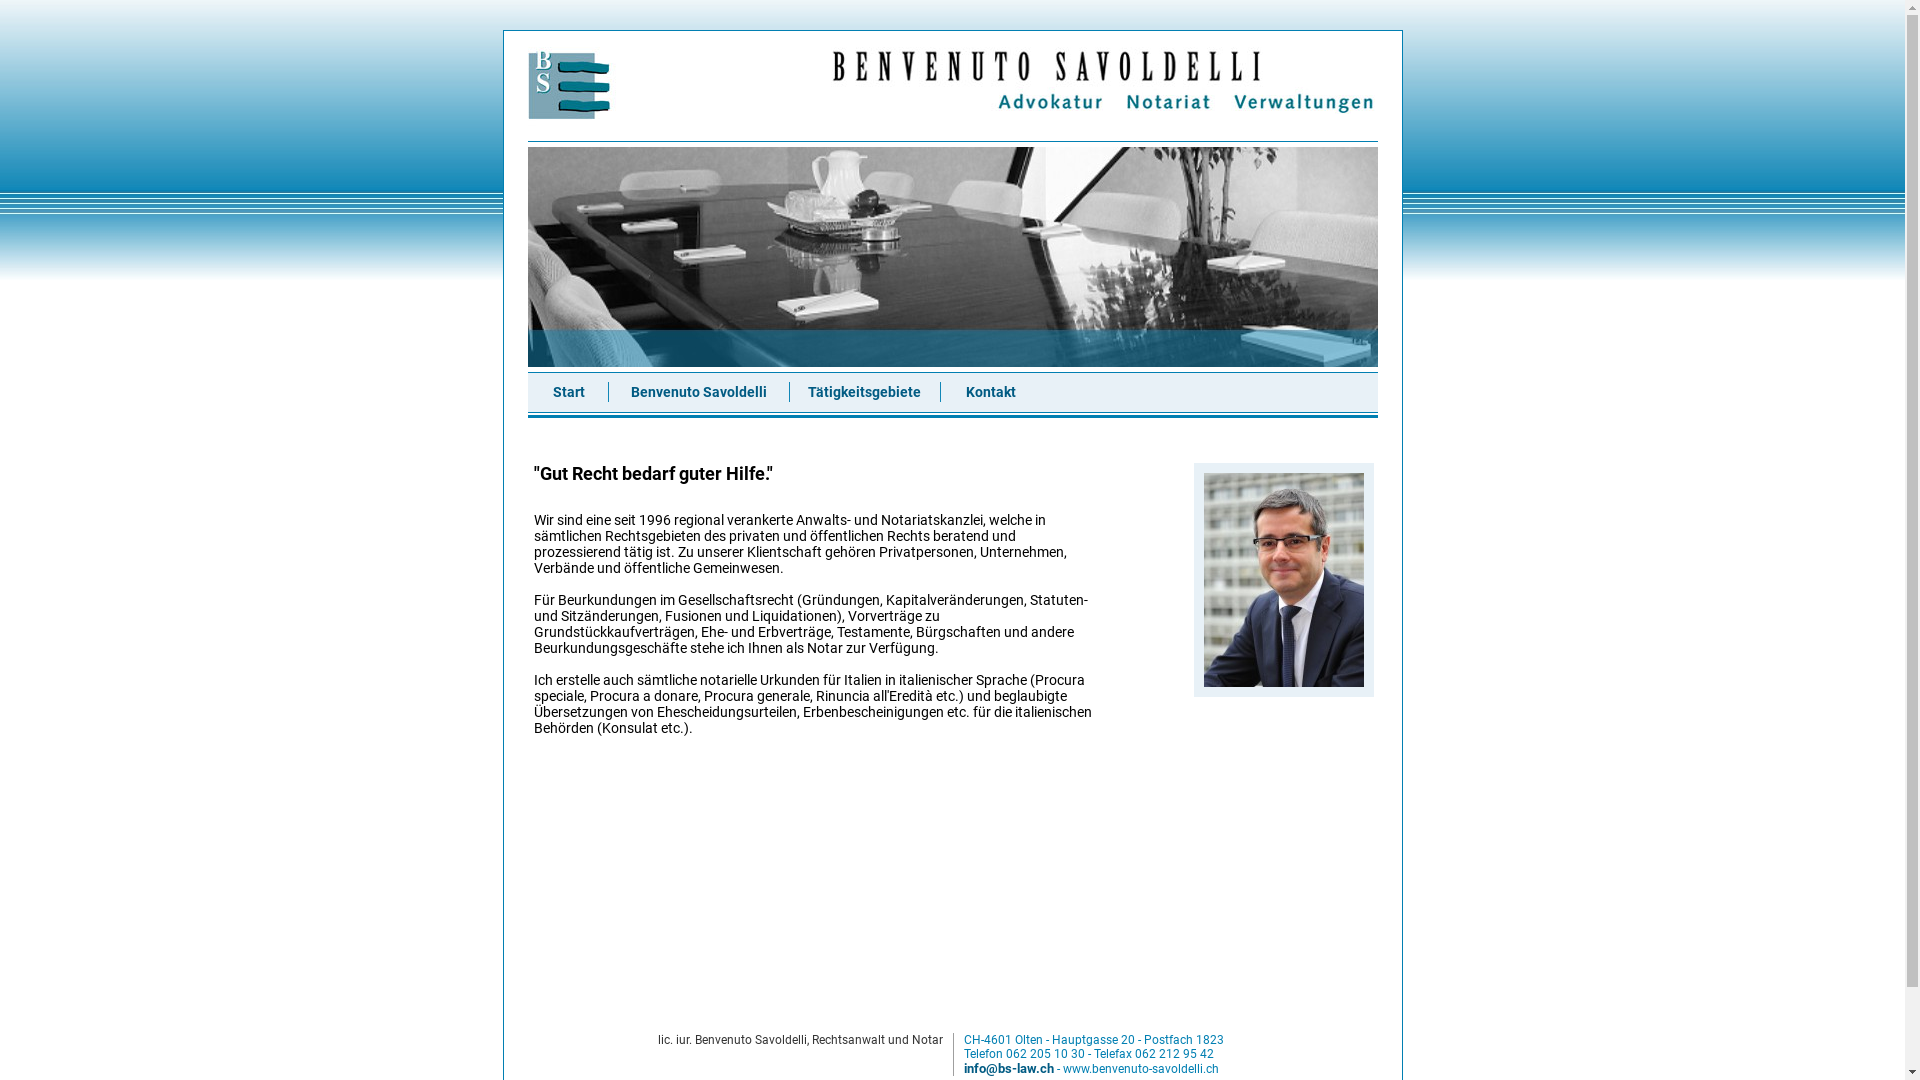  I want to click on info@bs-law.ch, so click(1009, 1068).